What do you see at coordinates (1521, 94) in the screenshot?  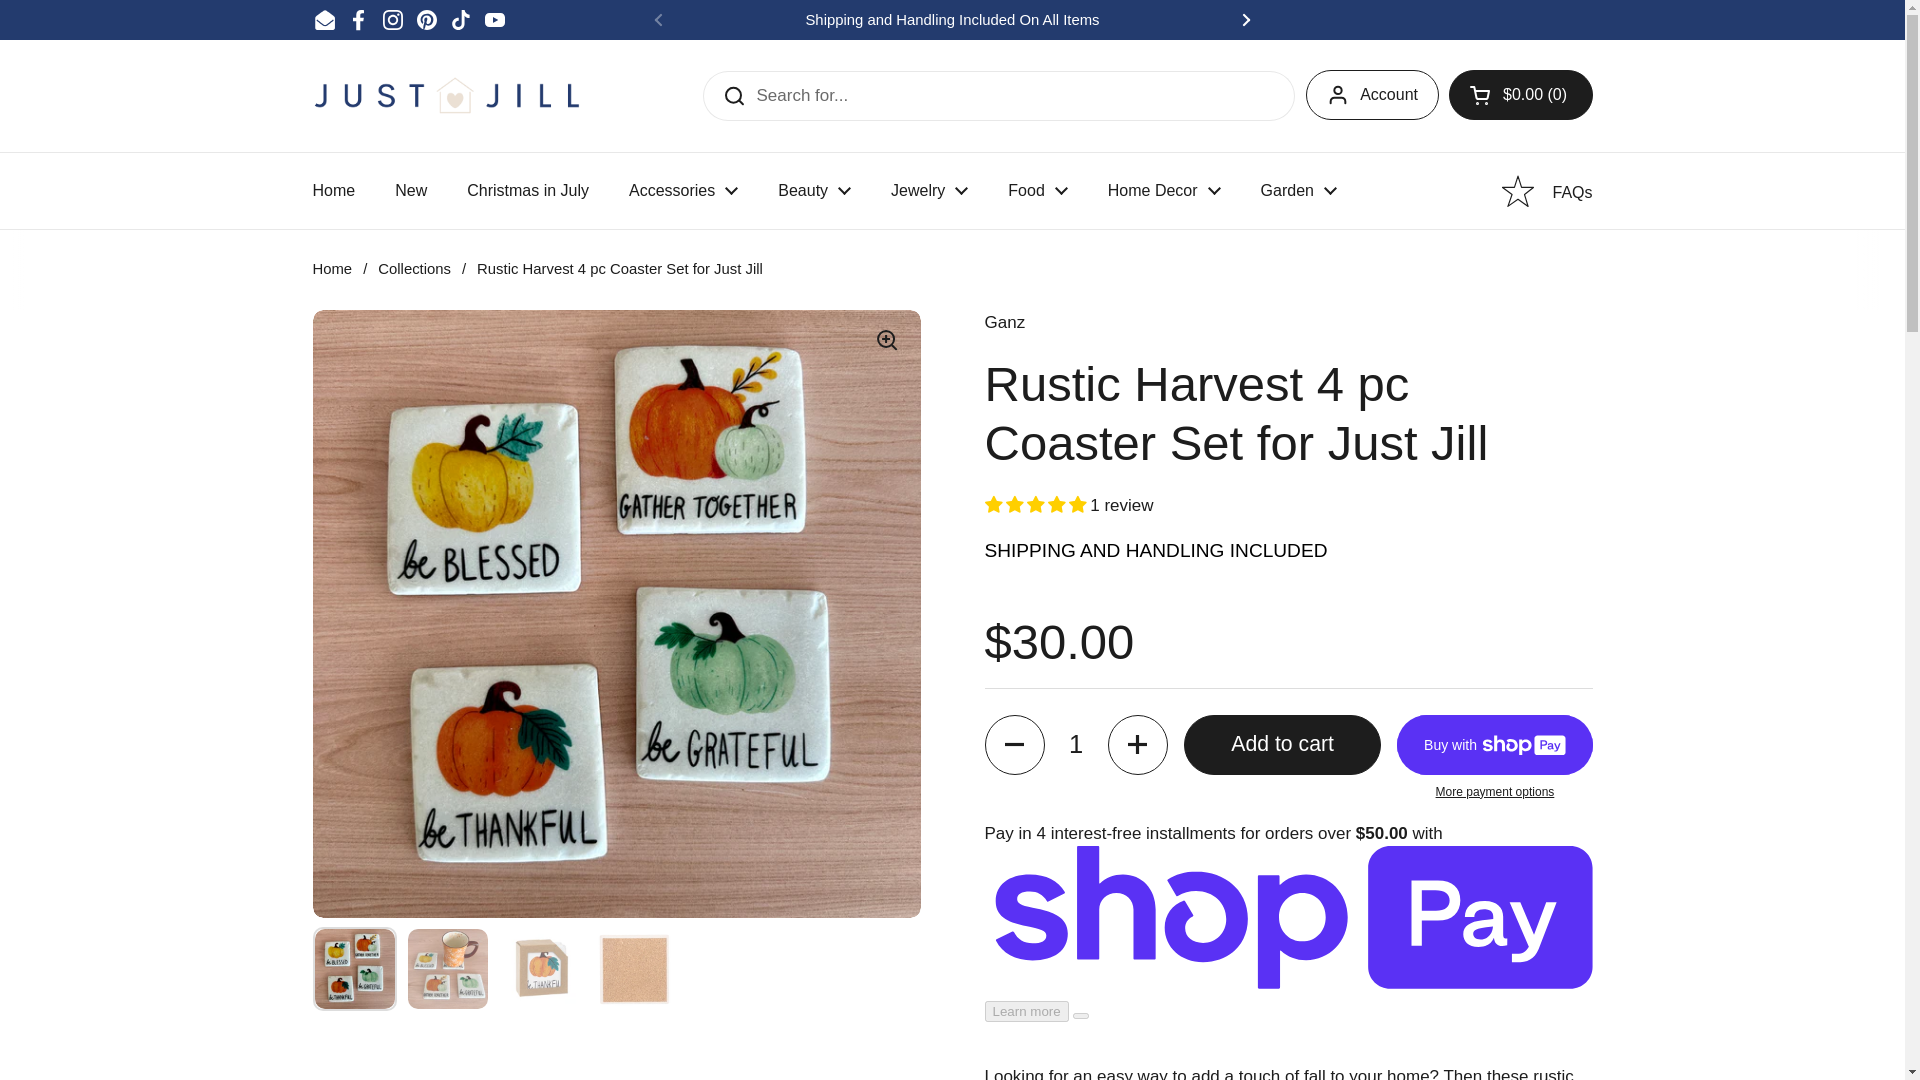 I see `Open cart` at bounding box center [1521, 94].